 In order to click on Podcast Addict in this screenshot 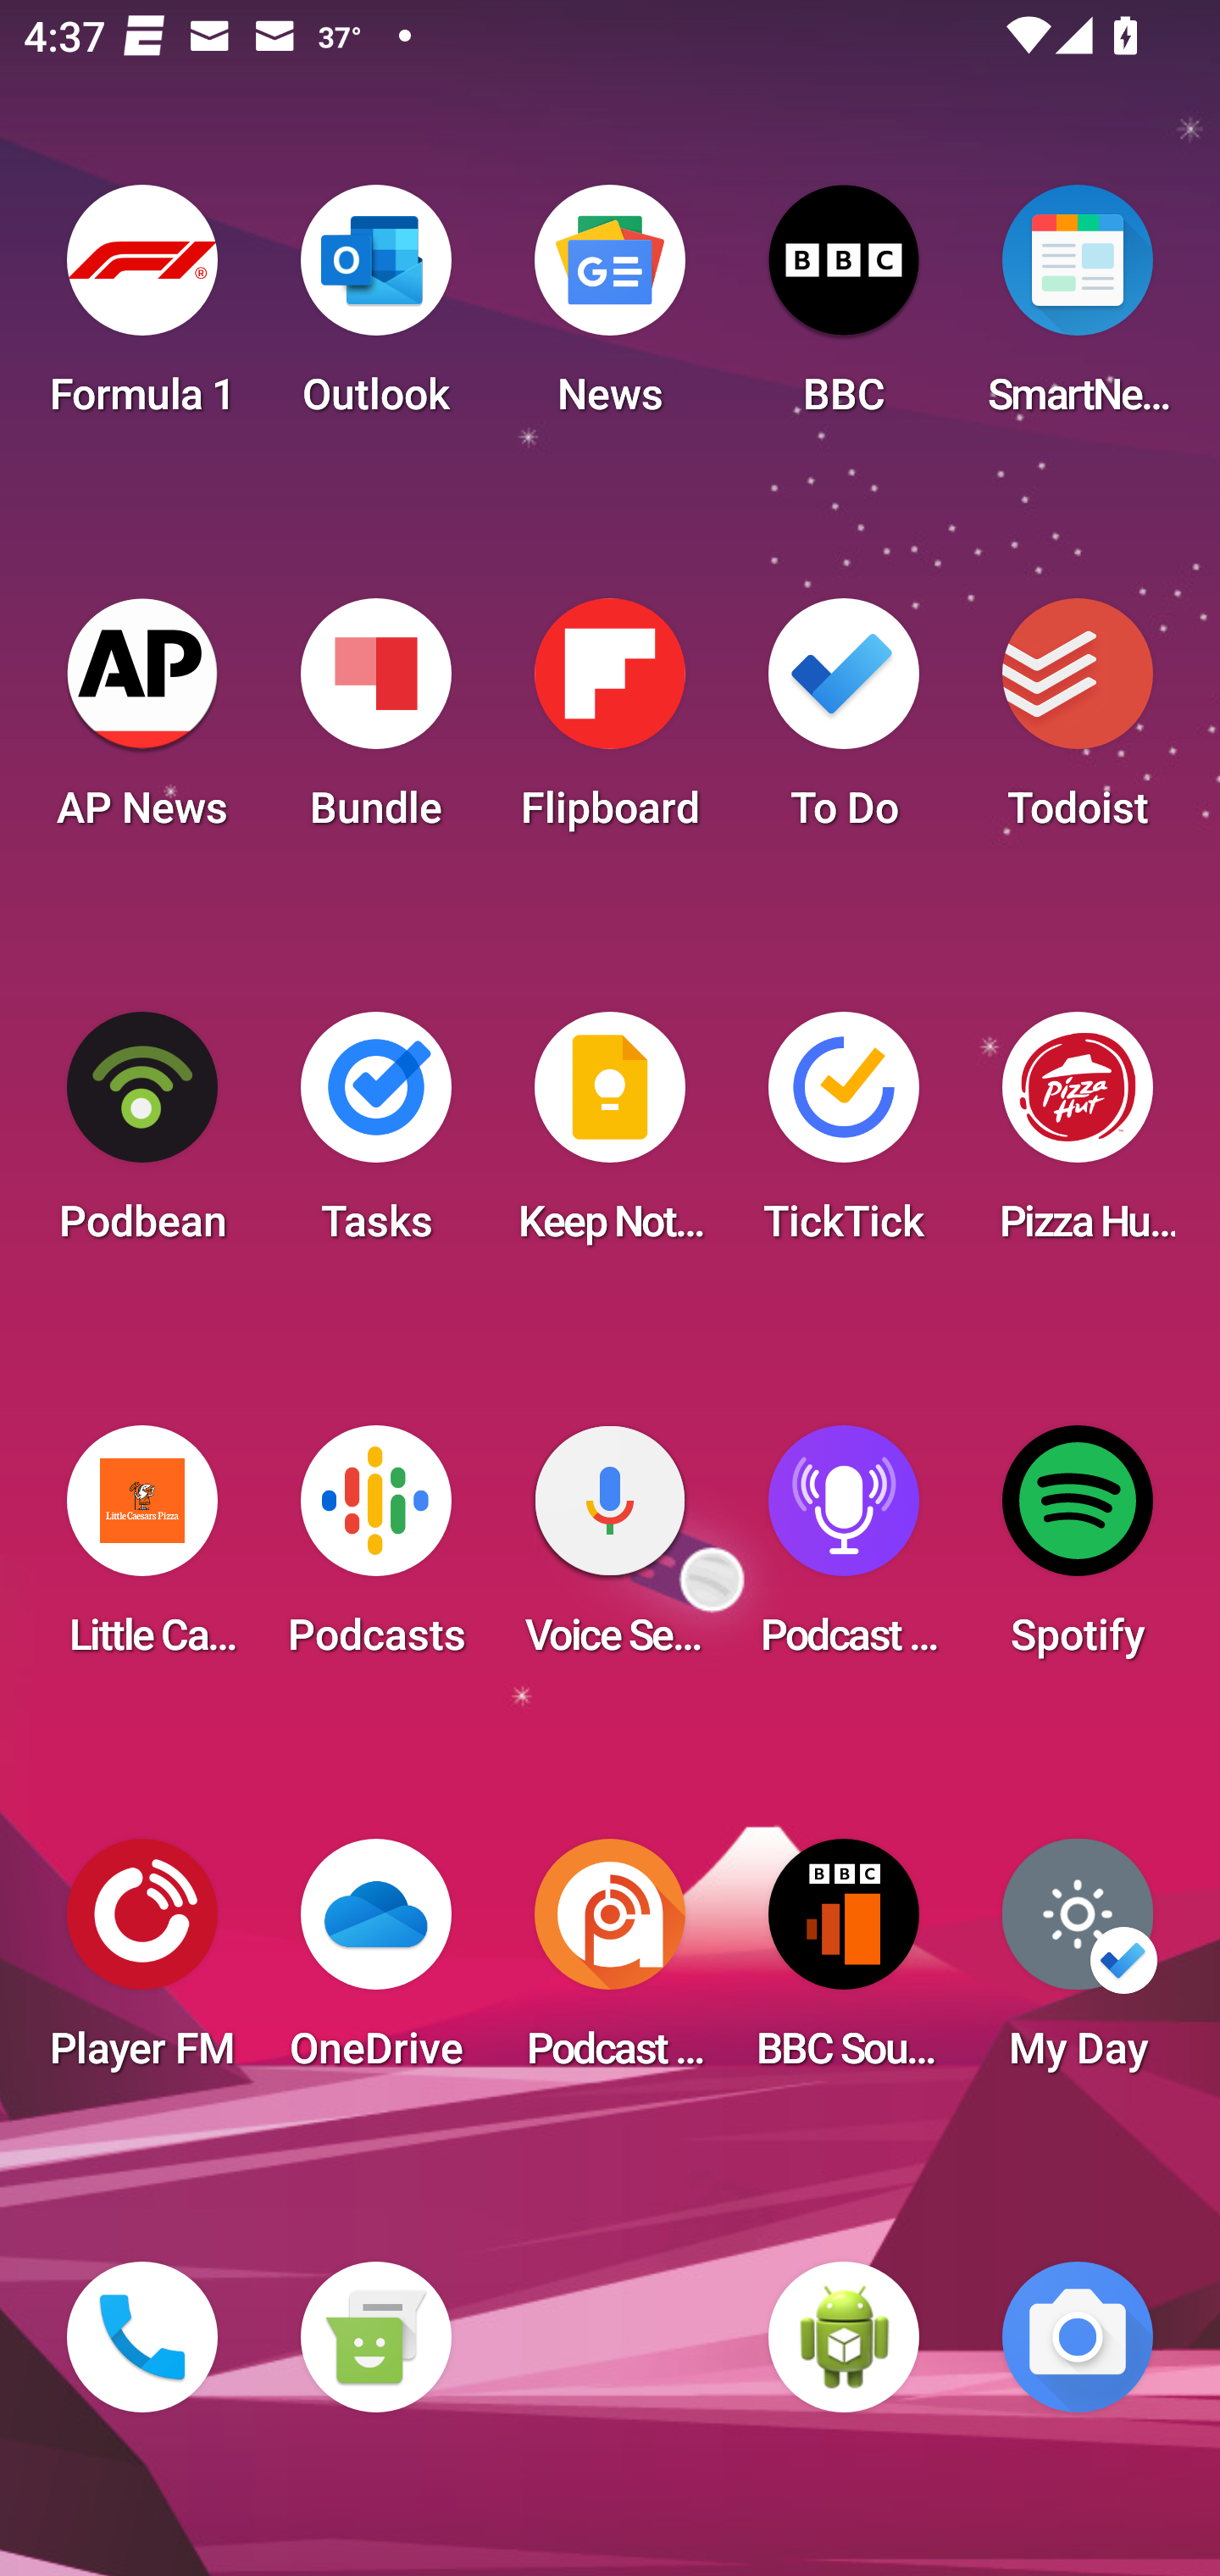, I will do `click(610, 1964)`.